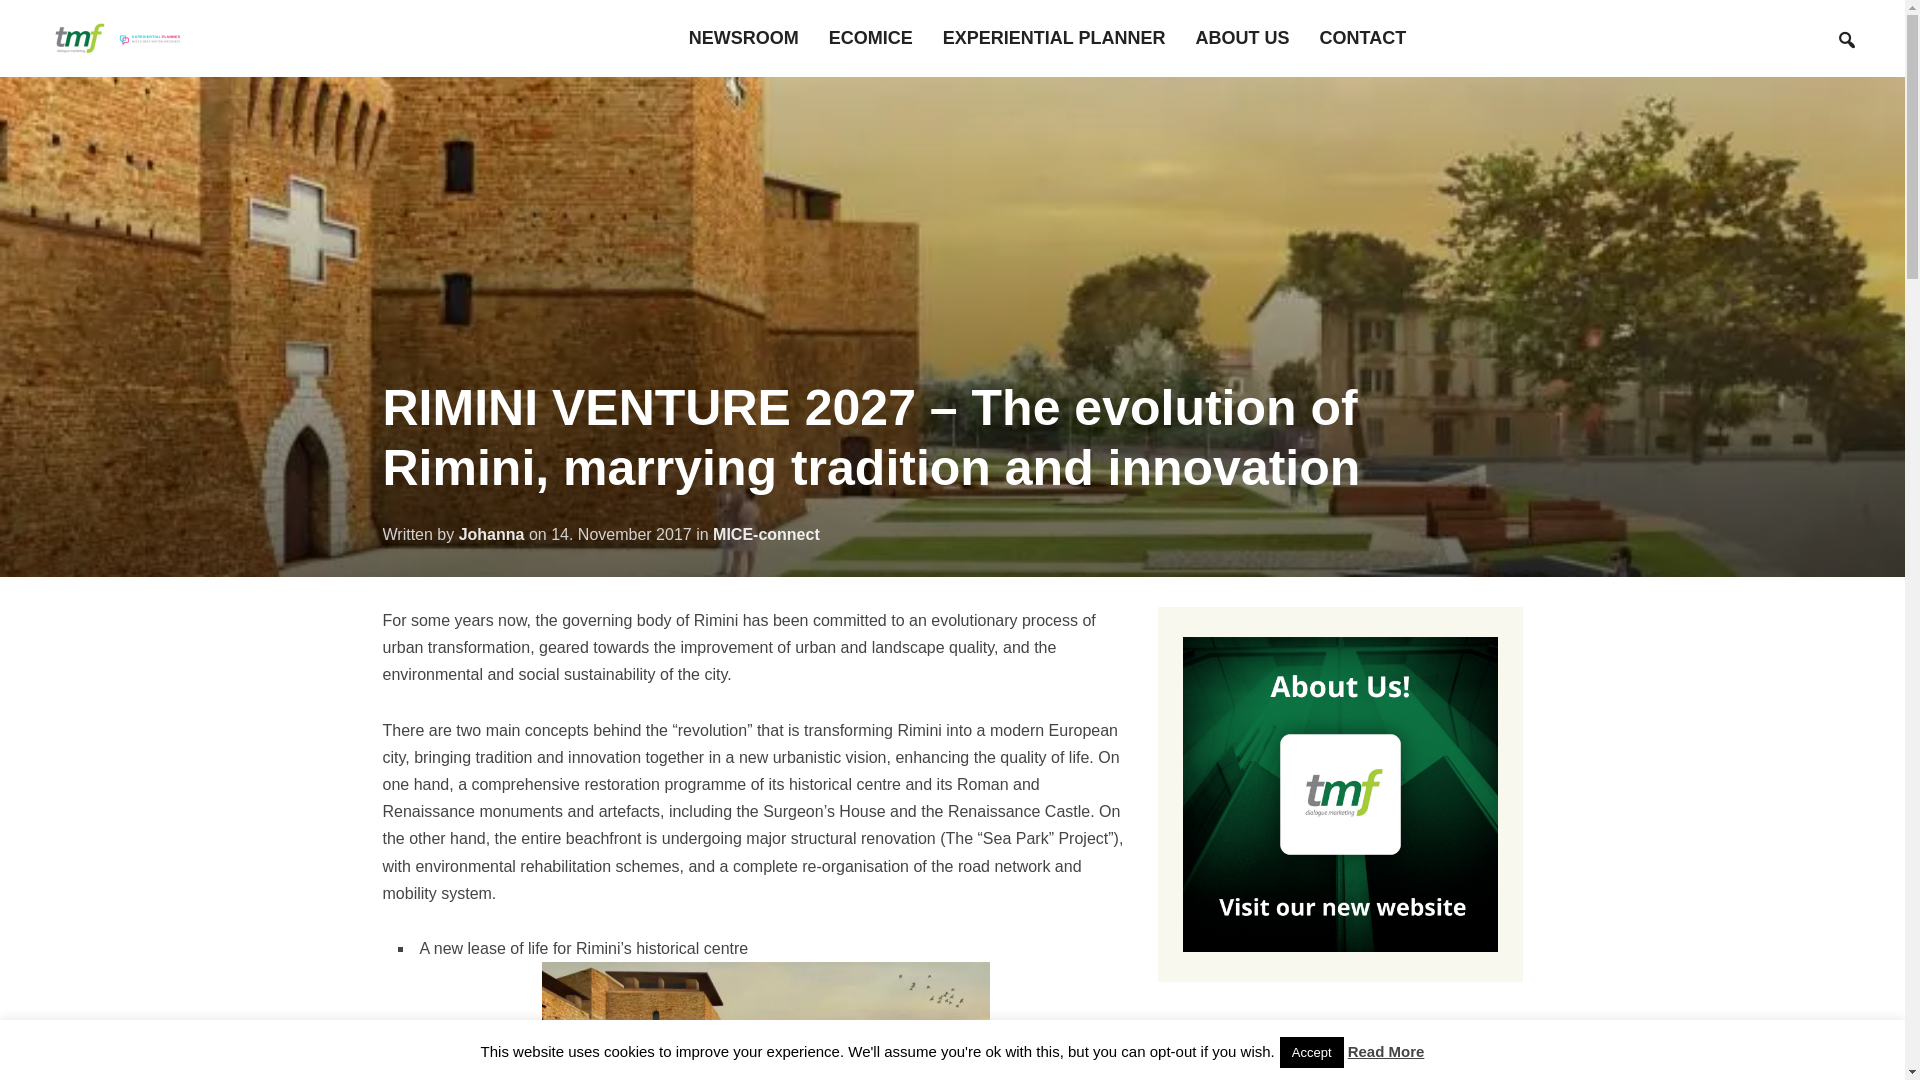 The height and width of the screenshot is (1080, 1920). I want to click on Johanna, so click(491, 534).